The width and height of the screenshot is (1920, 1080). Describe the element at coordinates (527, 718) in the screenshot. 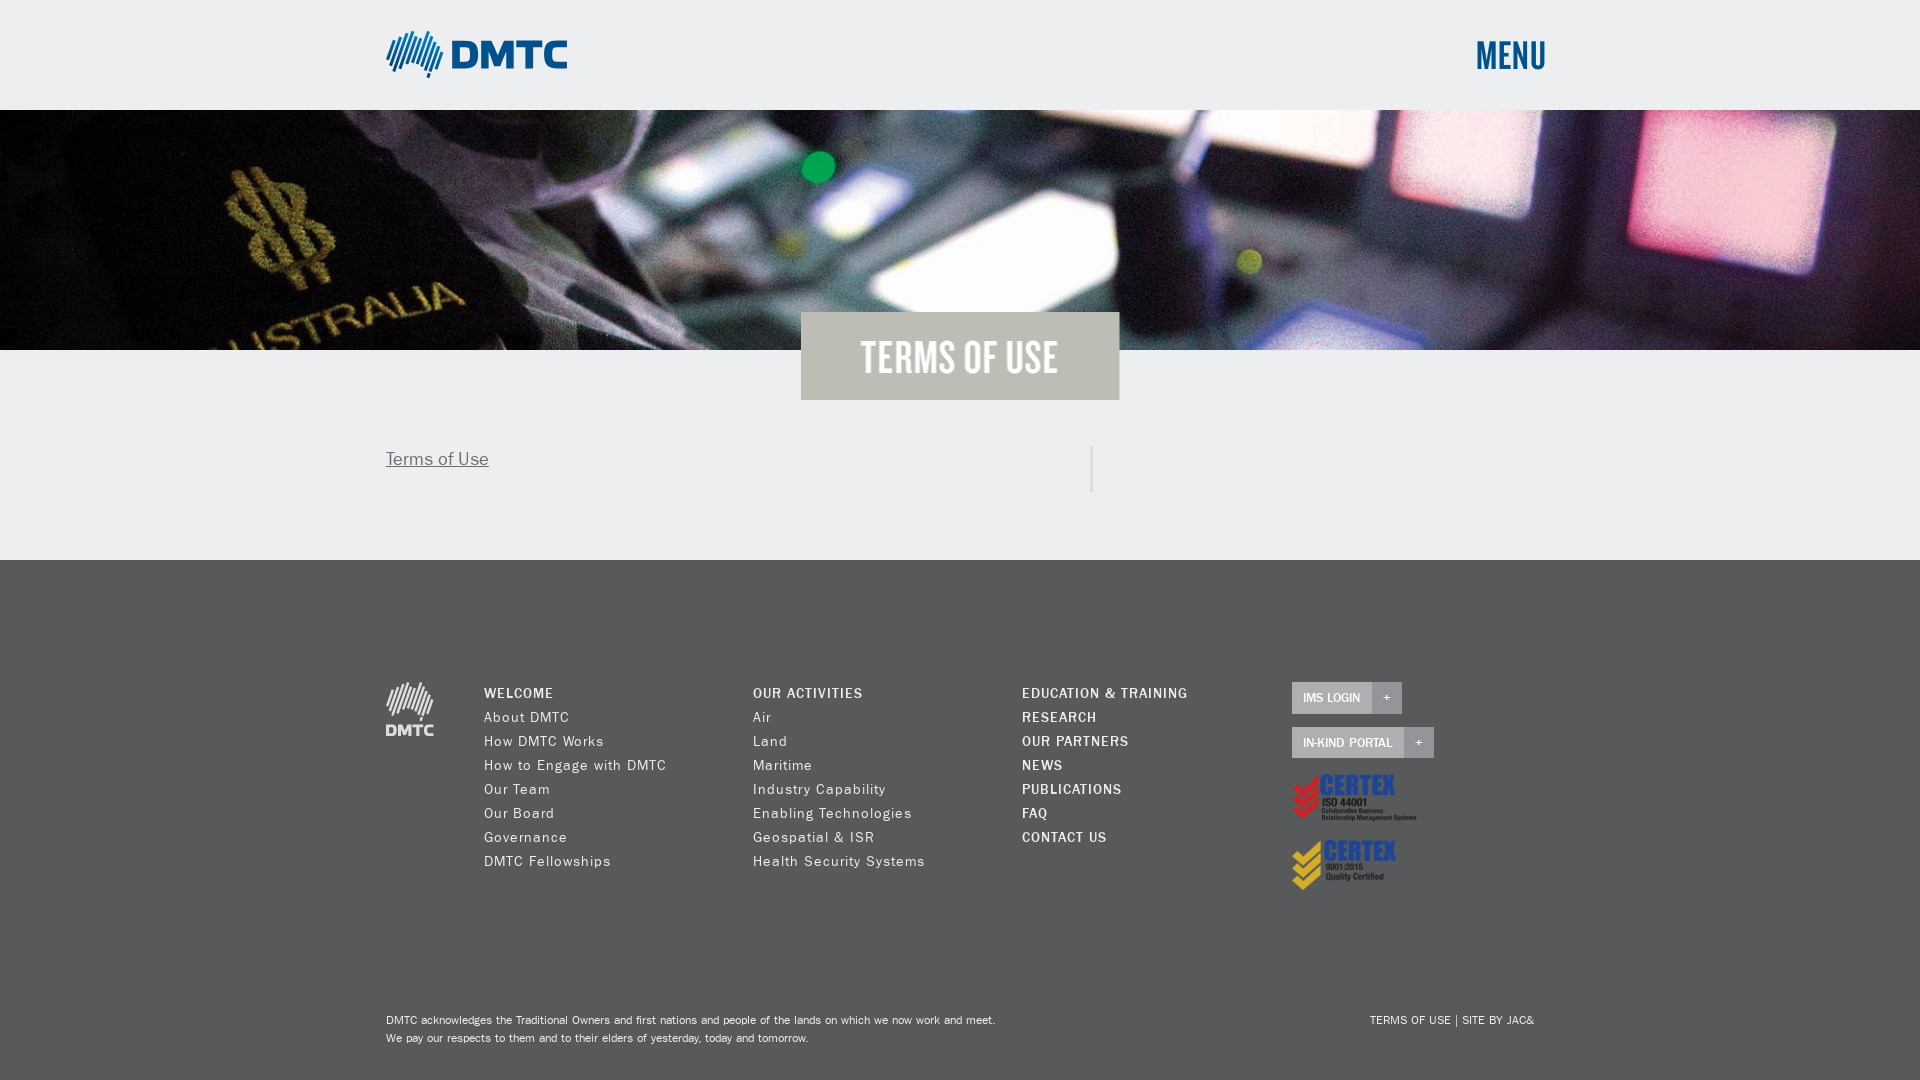

I see `About DMTC` at that location.